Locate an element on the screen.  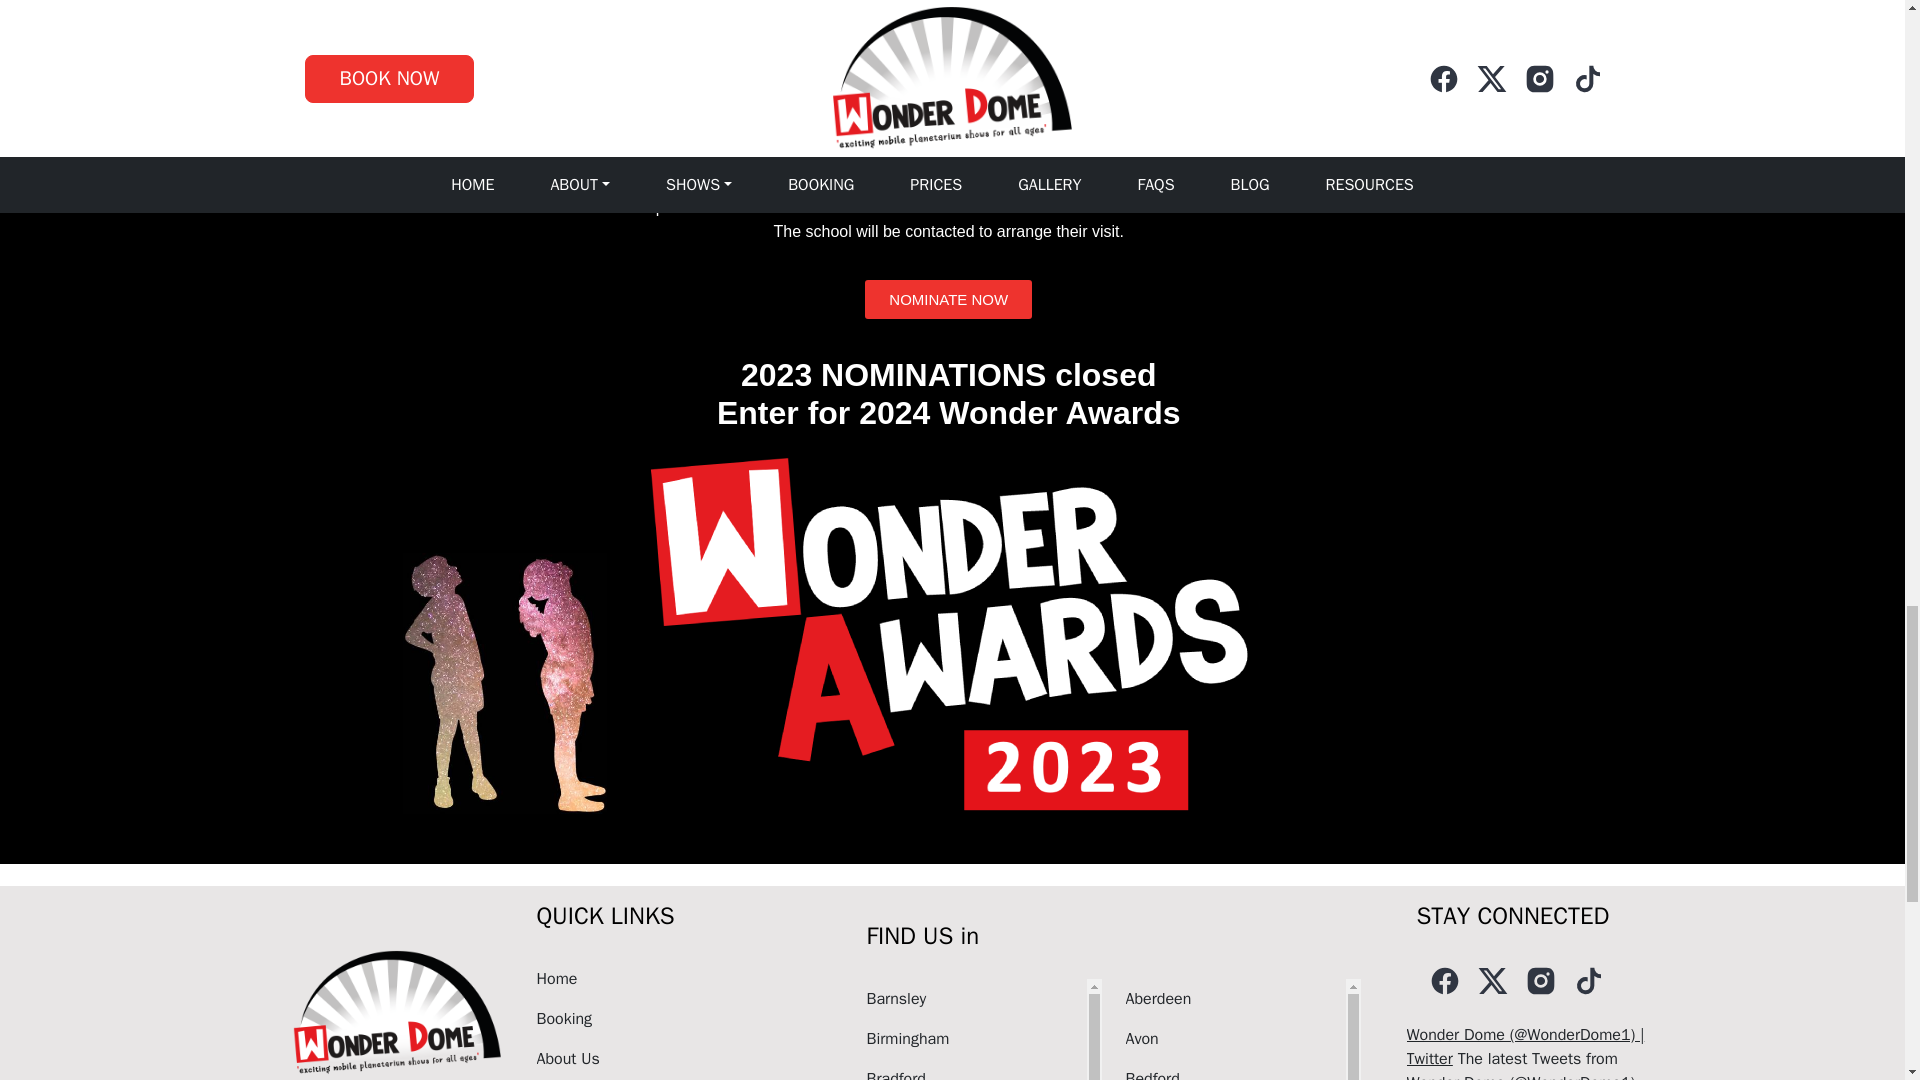
NOMINATE NOW is located at coordinates (948, 298).